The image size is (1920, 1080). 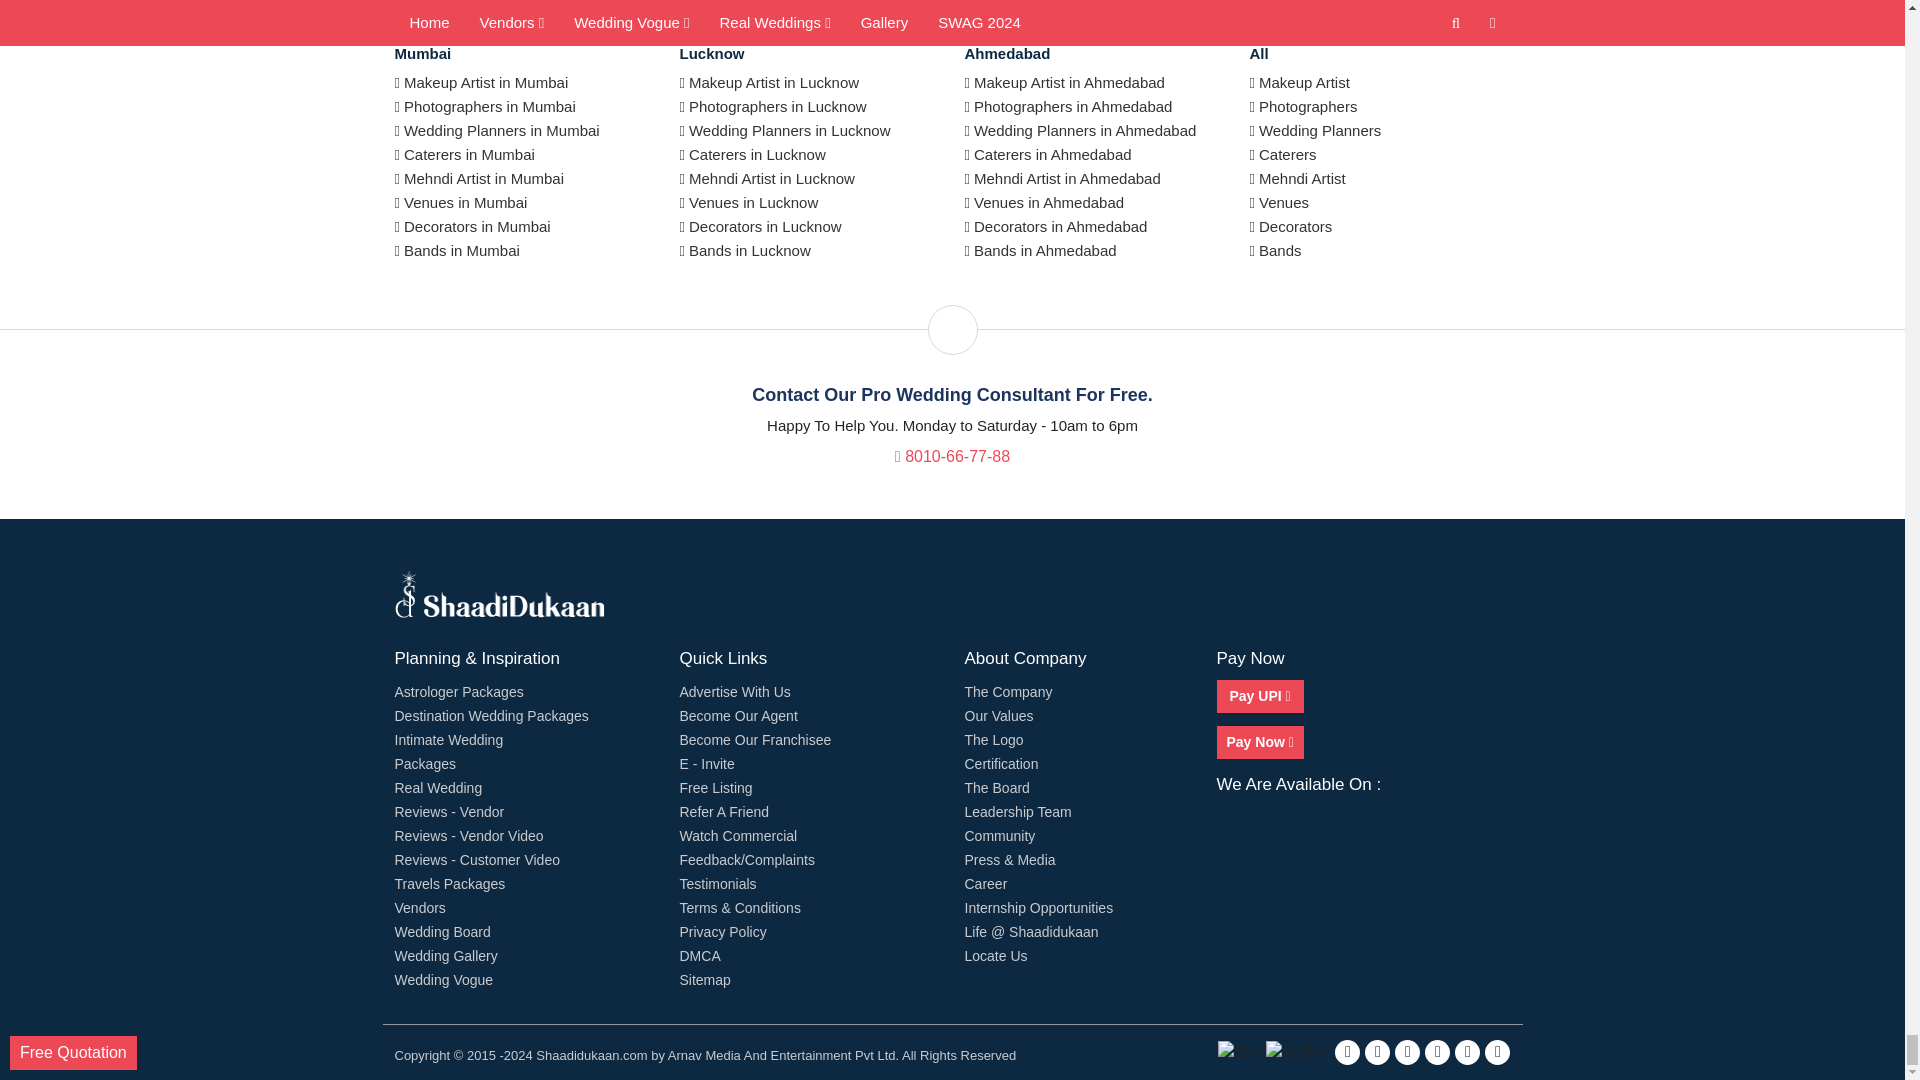 What do you see at coordinates (468, 836) in the screenshot?
I see `Vendor Reviews` at bounding box center [468, 836].